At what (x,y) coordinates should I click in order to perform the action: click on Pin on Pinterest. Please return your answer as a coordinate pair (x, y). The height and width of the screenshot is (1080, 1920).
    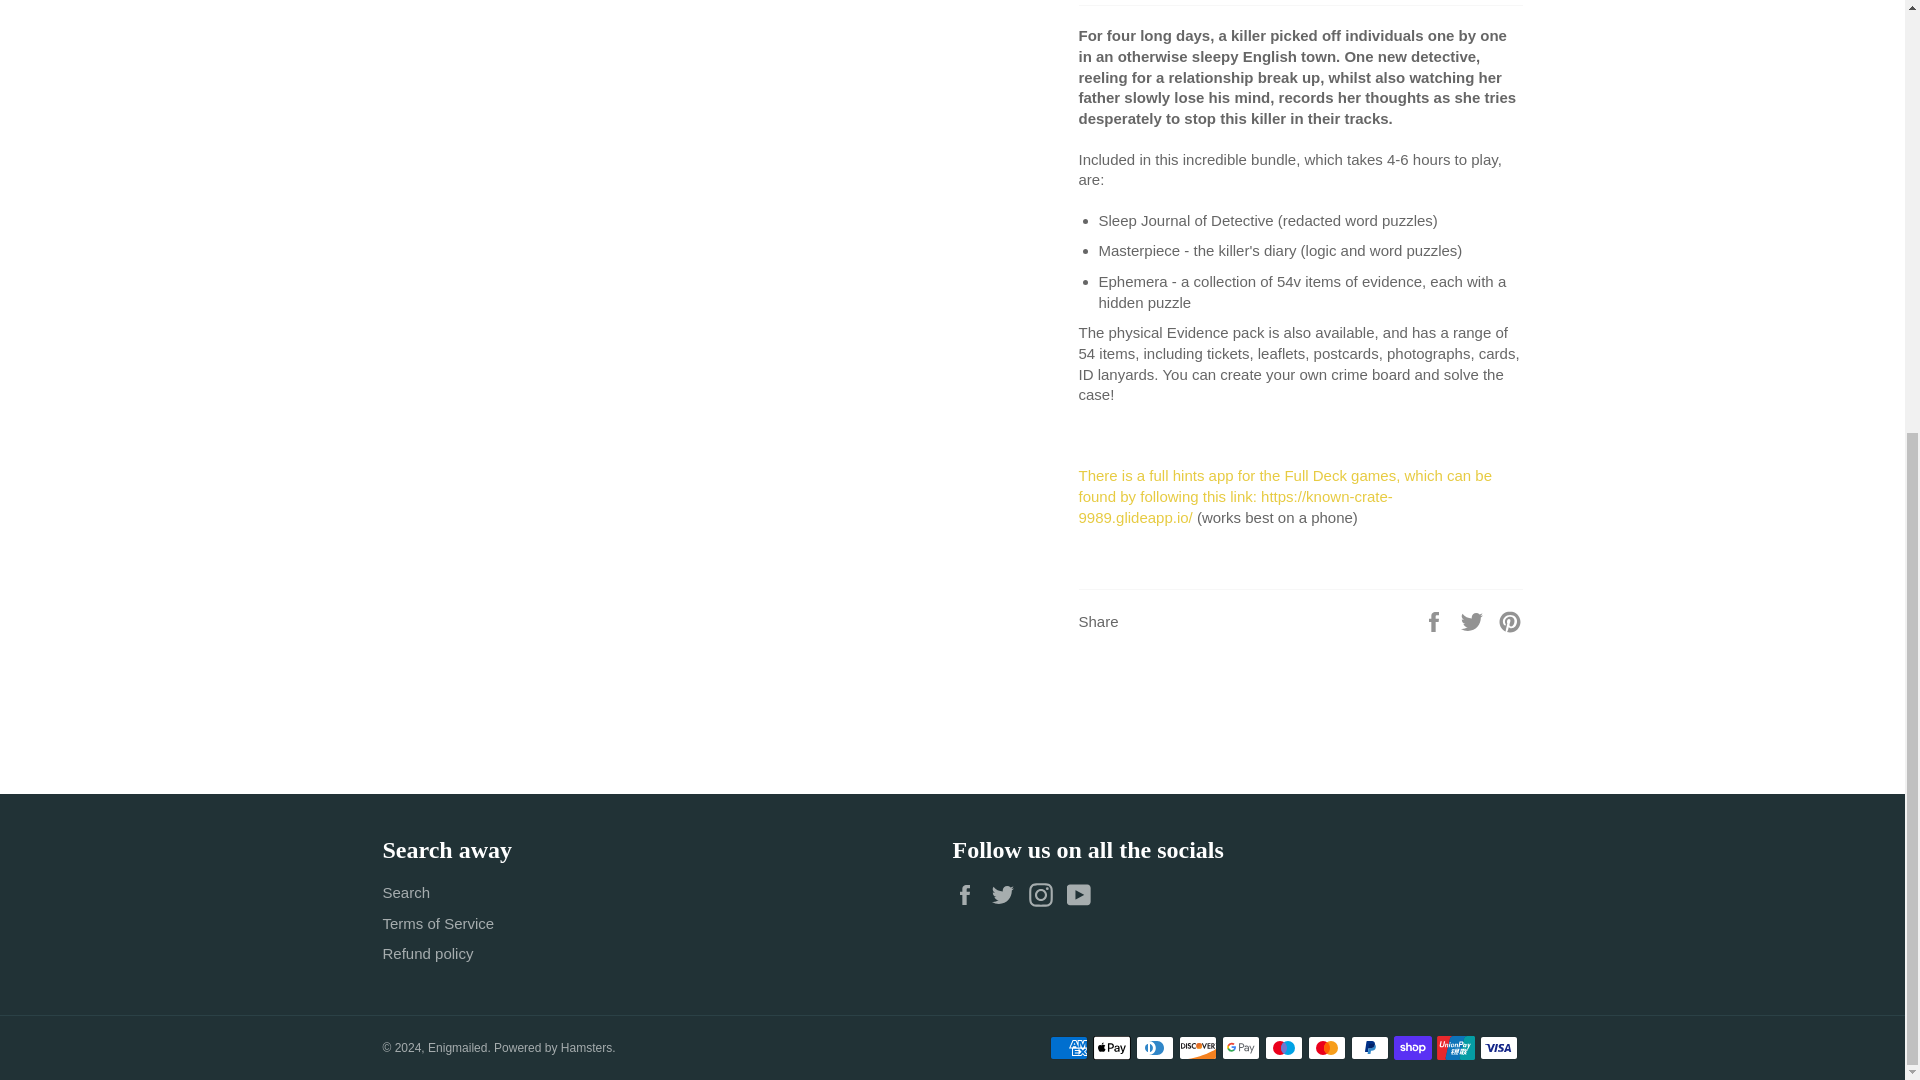
    Looking at the image, I should click on (1510, 620).